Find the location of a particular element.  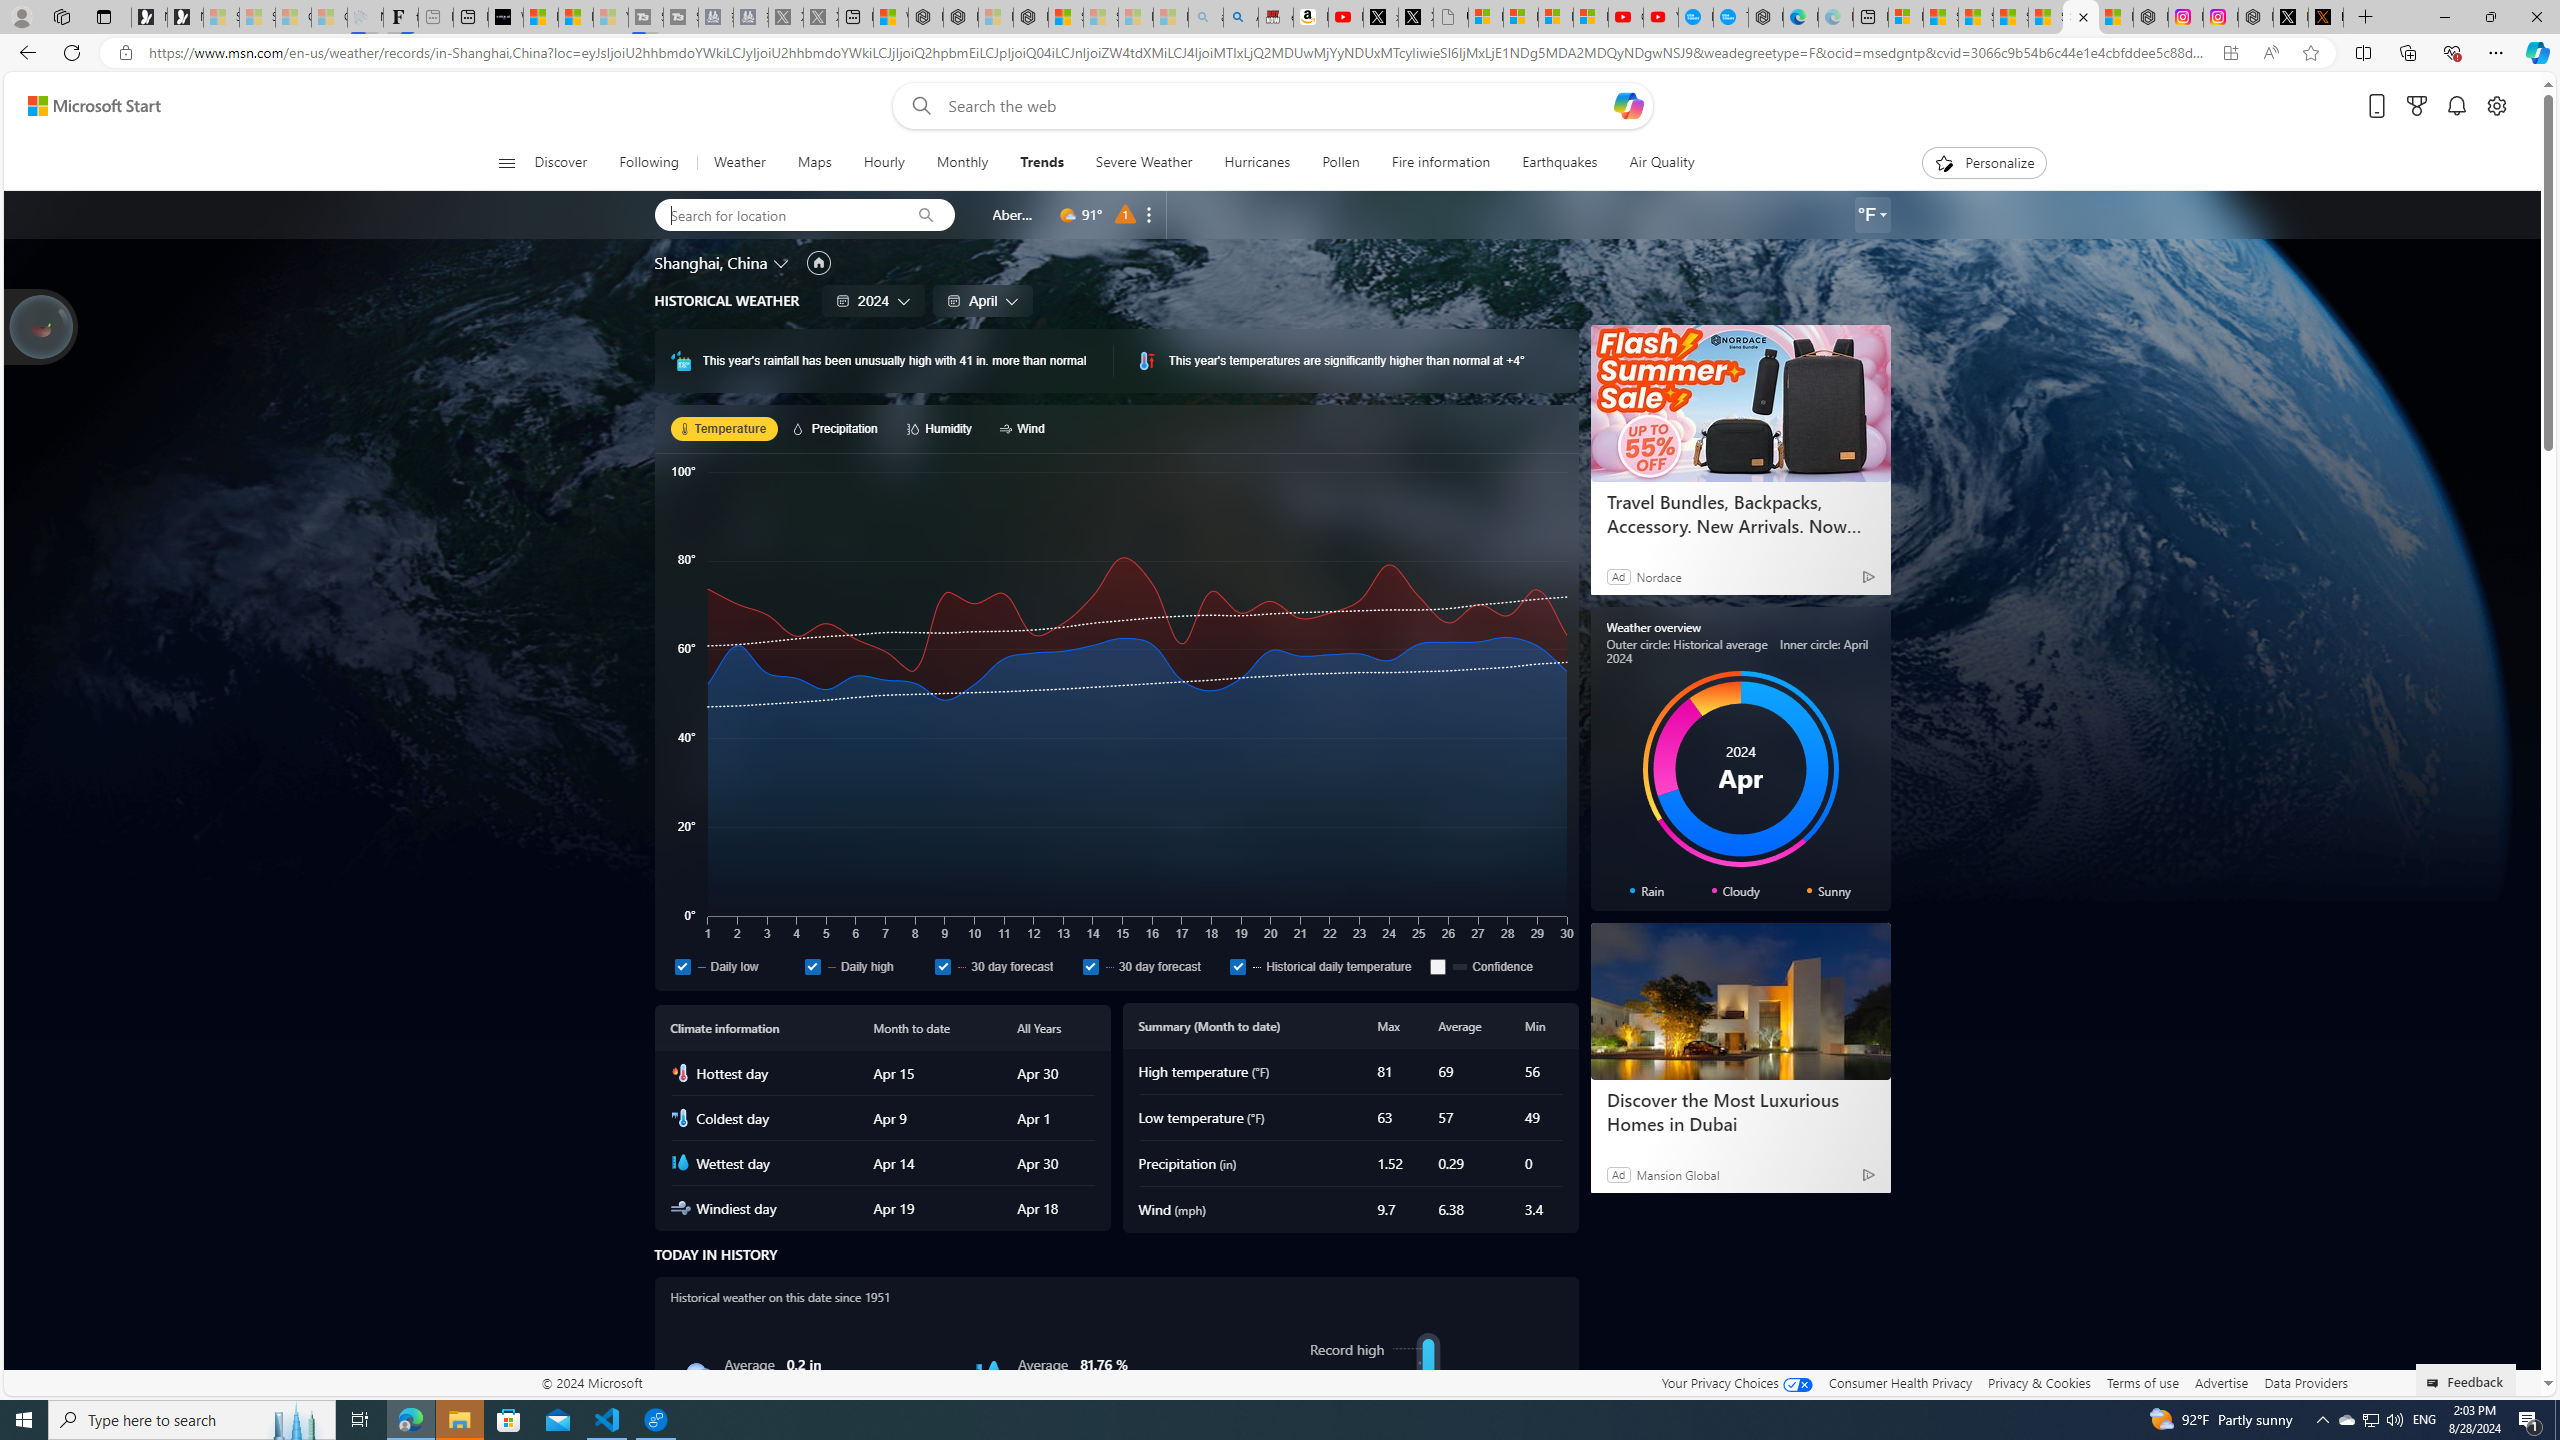

Nordace (@NordaceOfficial) / X is located at coordinates (2290, 17).